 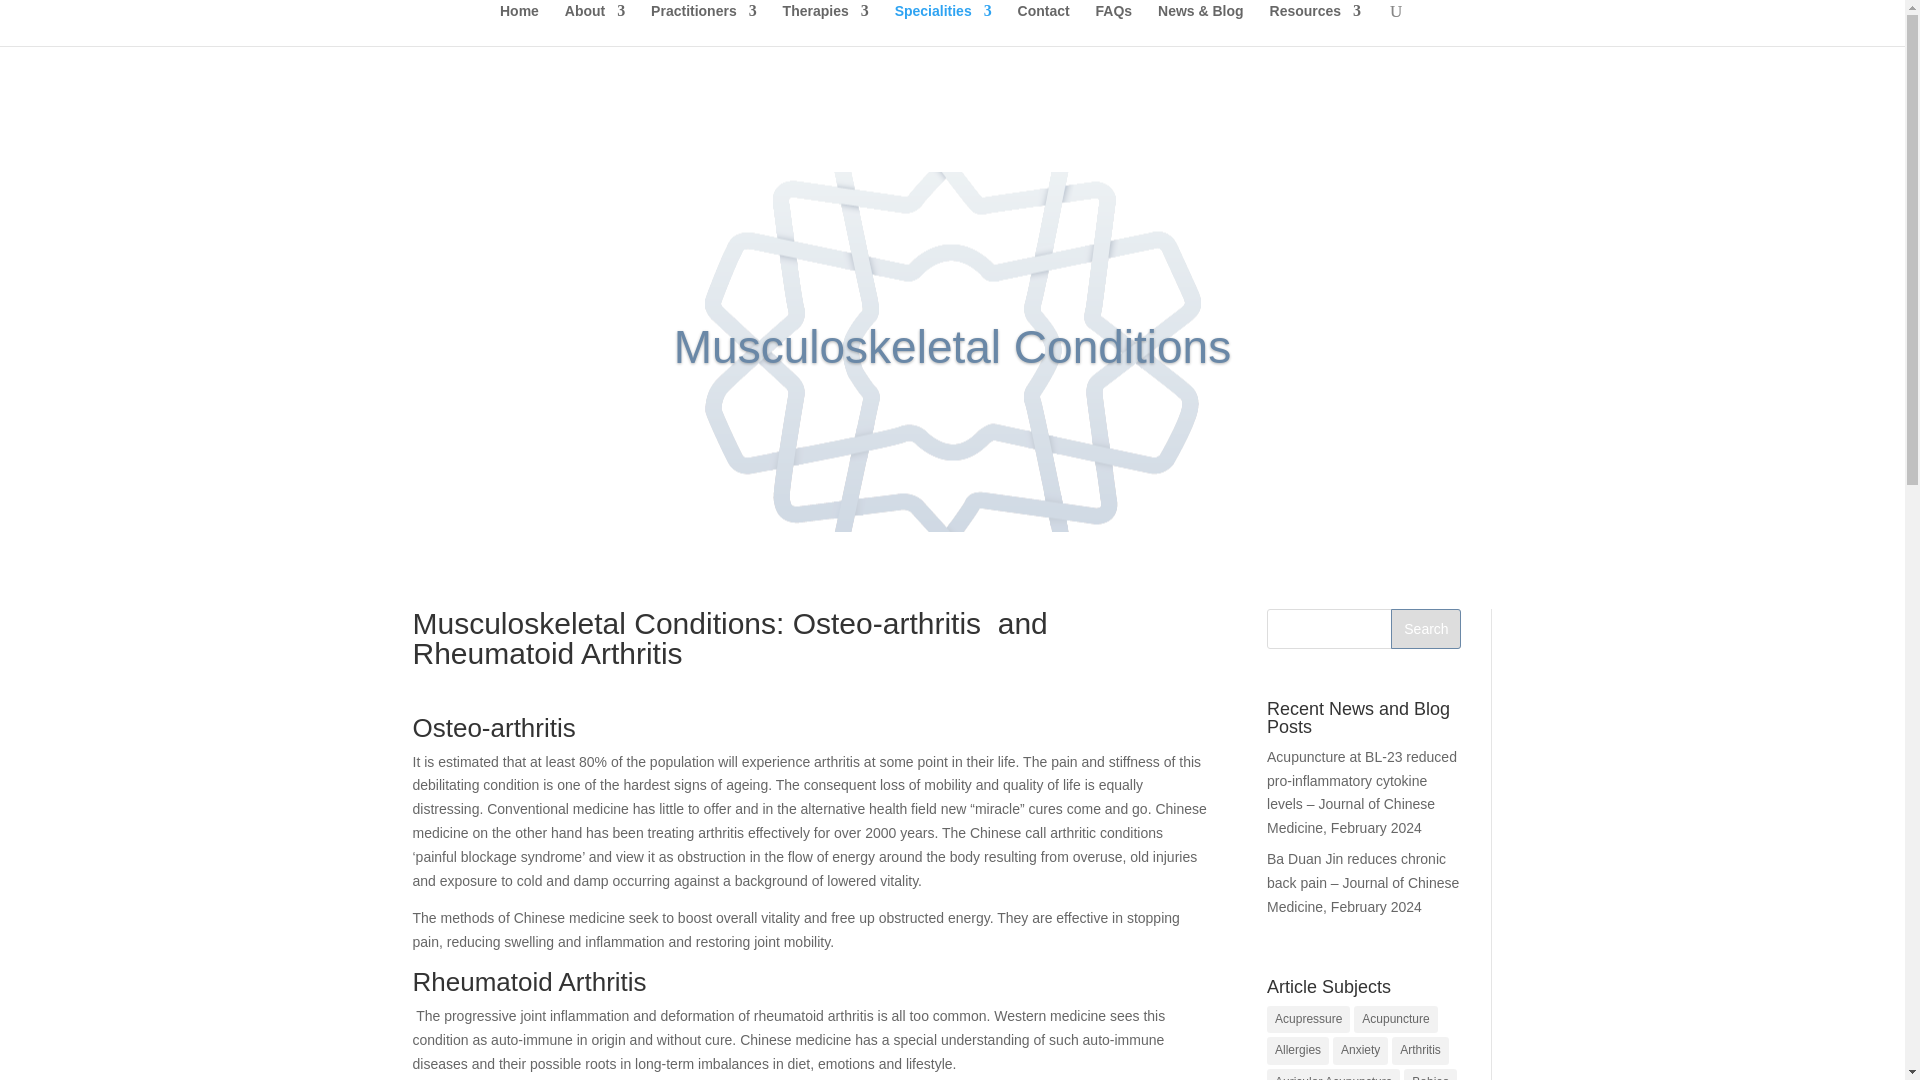 I want to click on About, so click(x=594, y=25).